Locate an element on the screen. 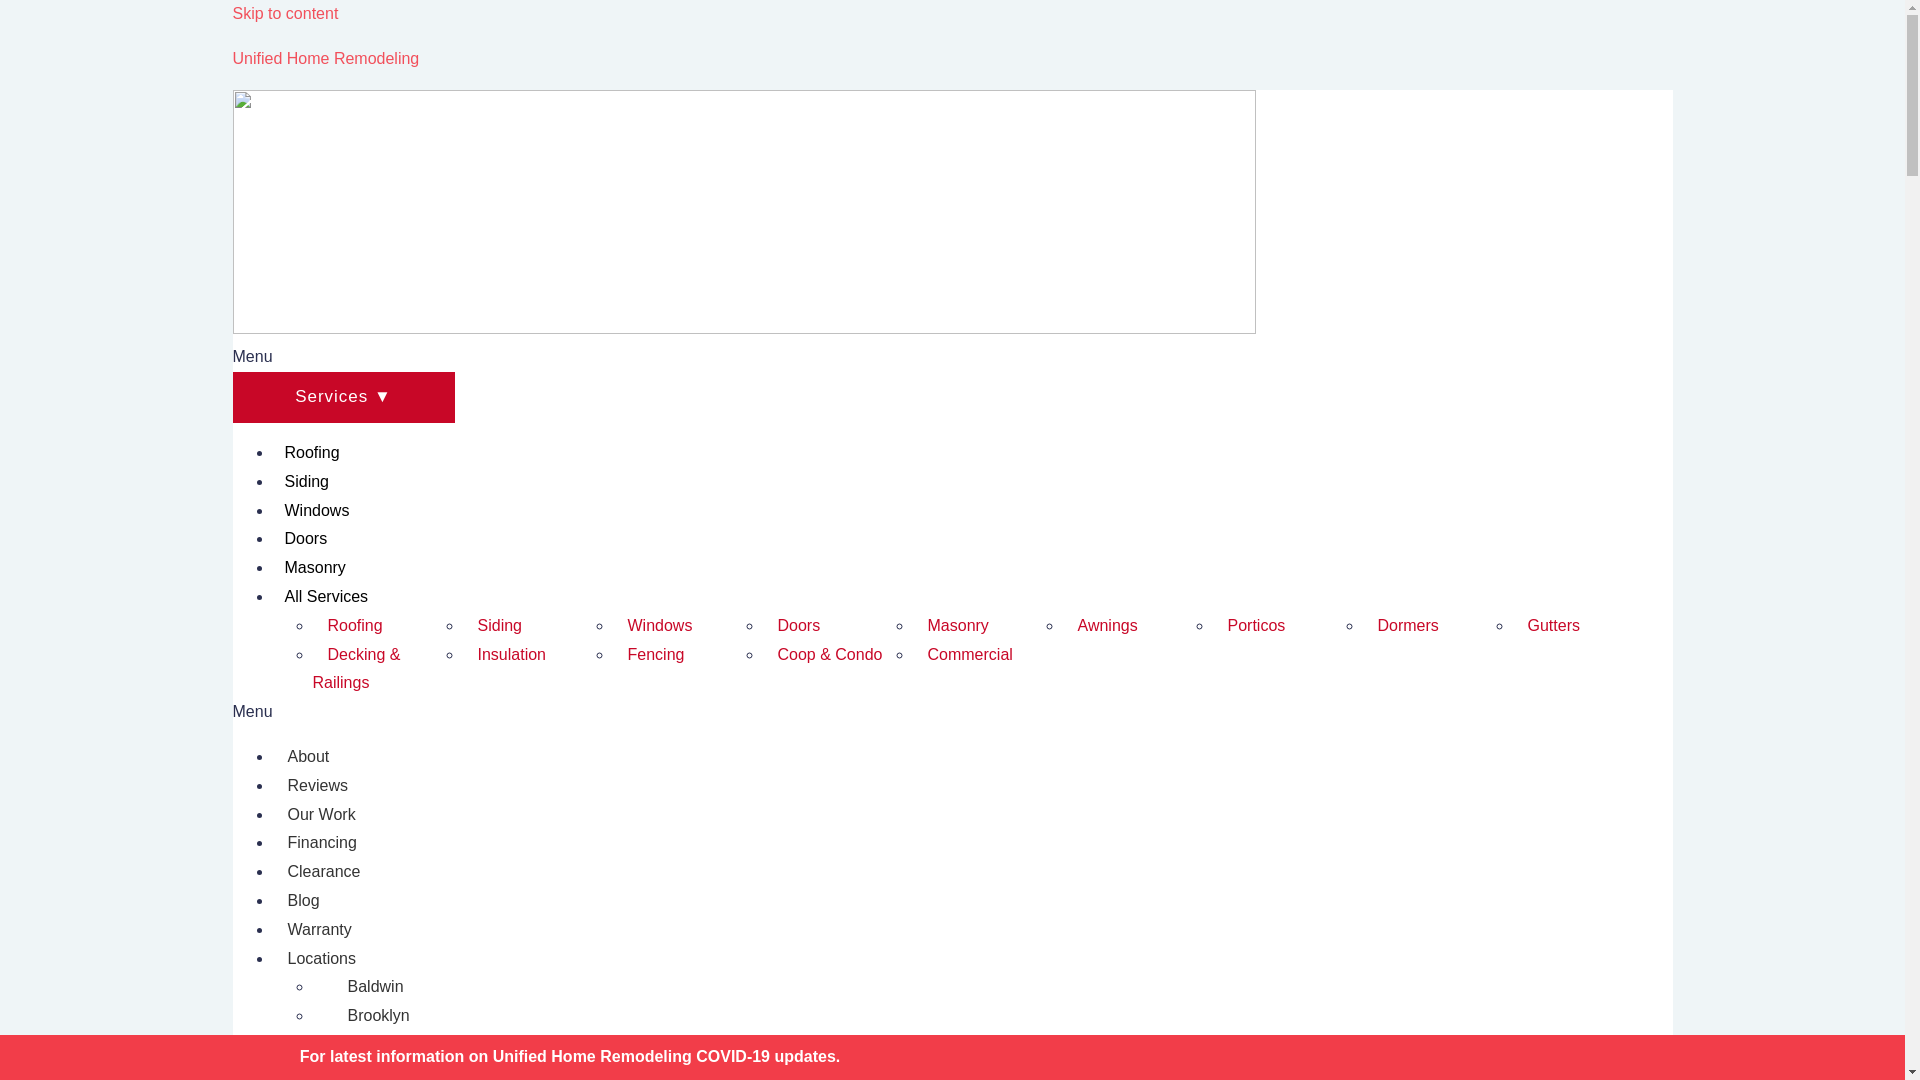  Windows is located at coordinates (316, 510).